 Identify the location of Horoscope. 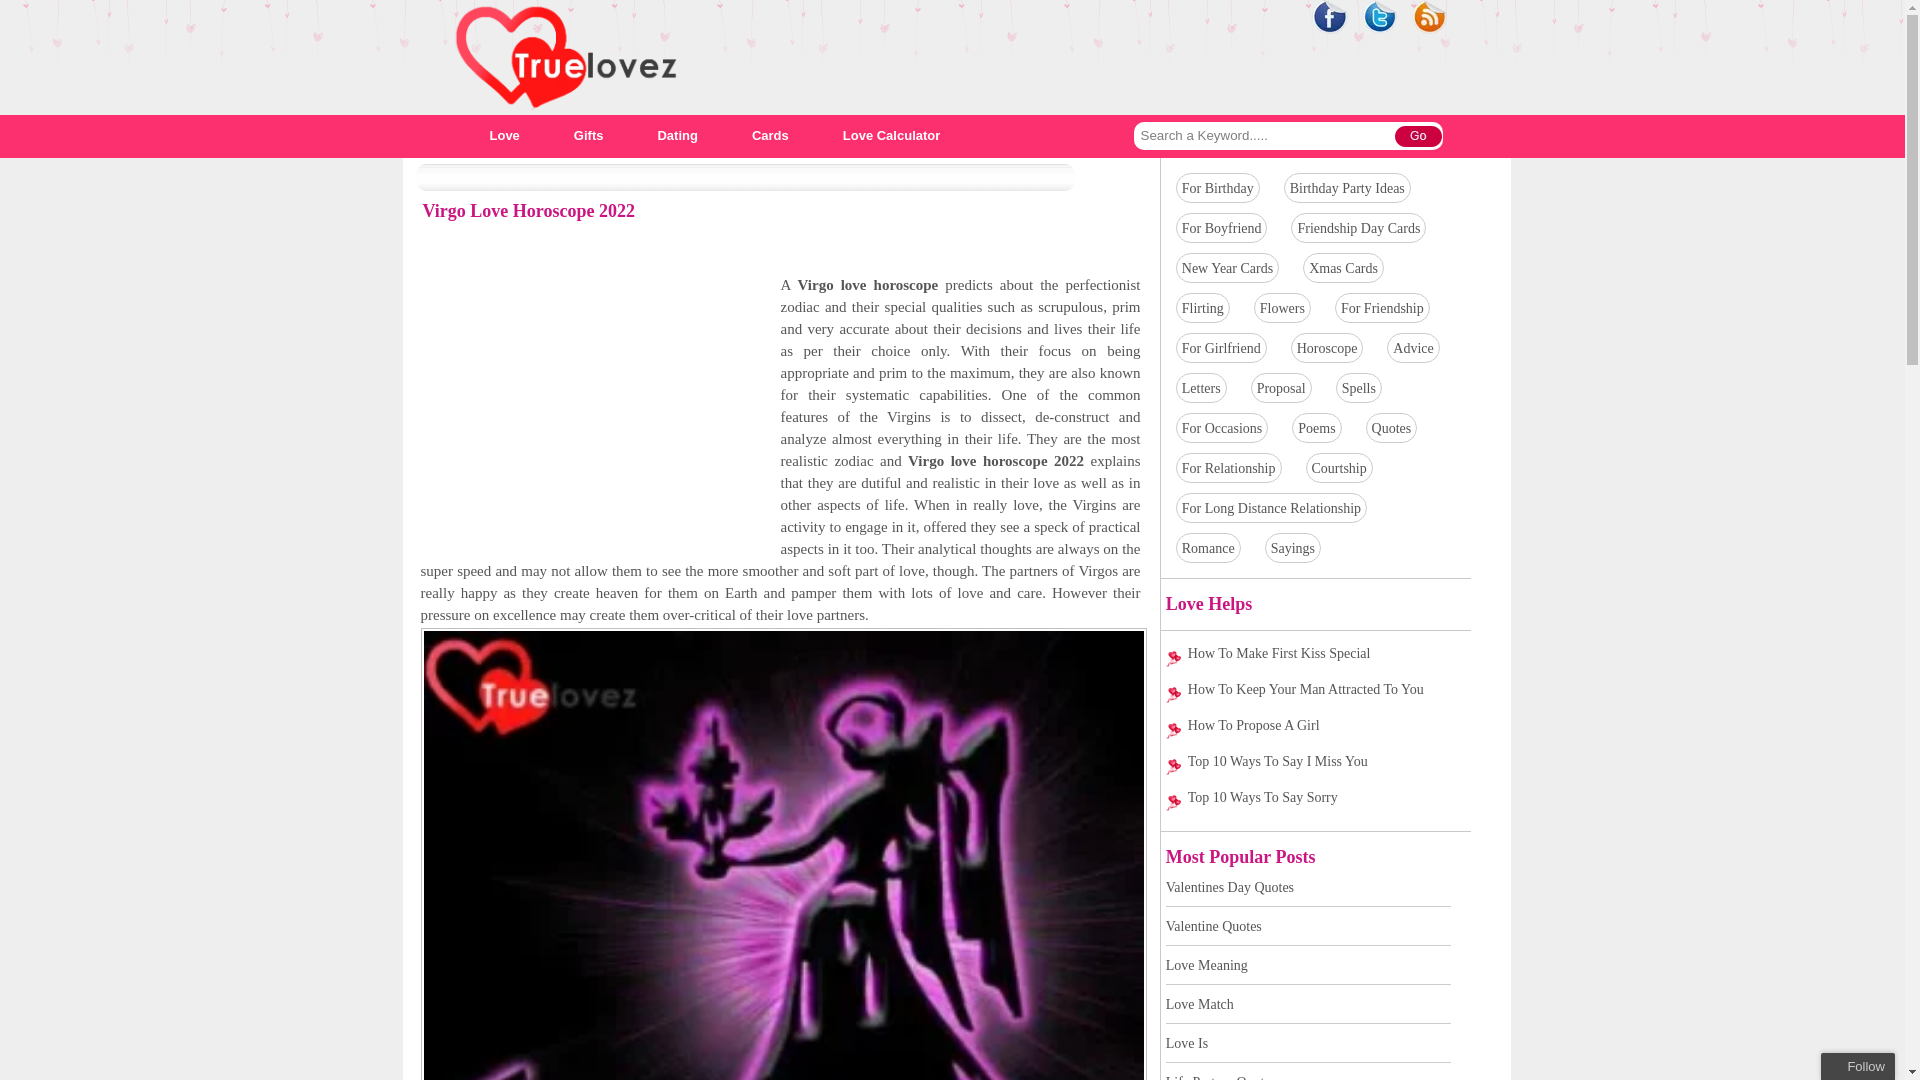
(1327, 348).